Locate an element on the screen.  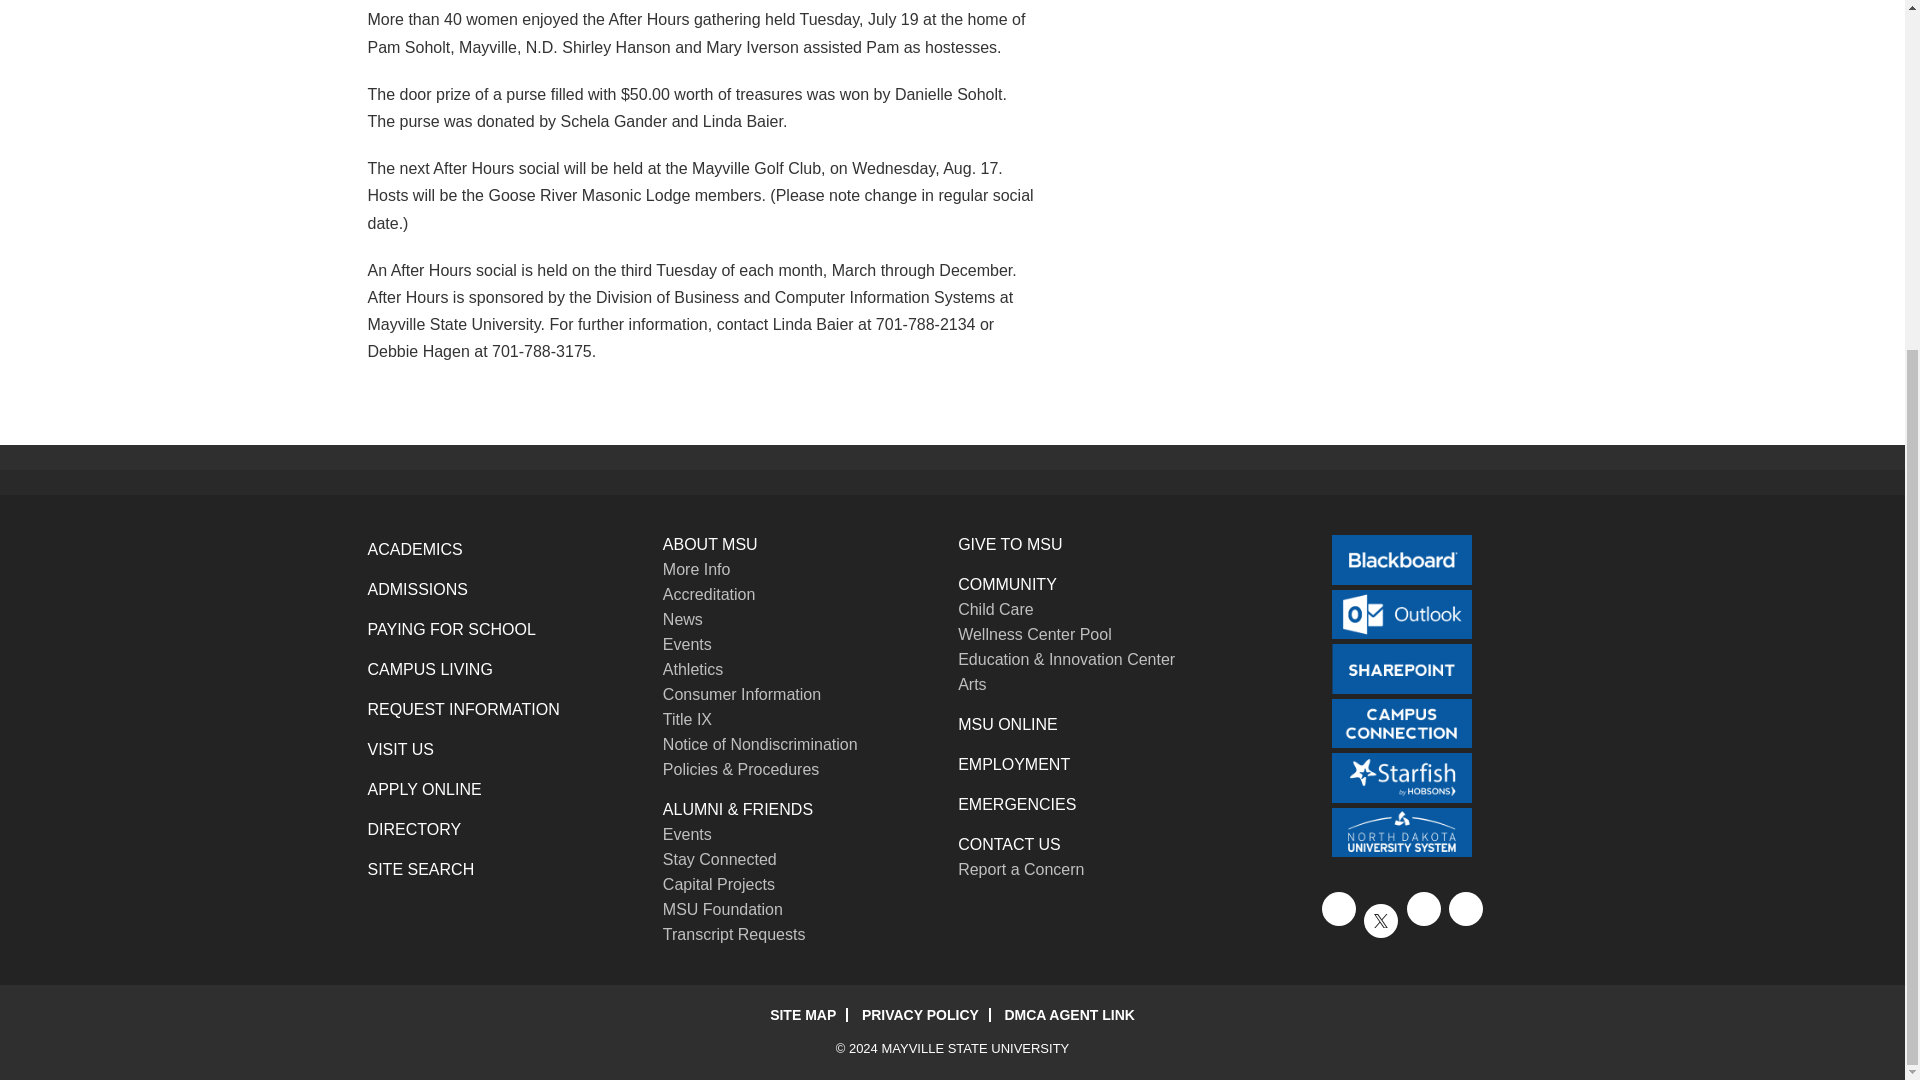
Academics is located at coordinates (415, 550).